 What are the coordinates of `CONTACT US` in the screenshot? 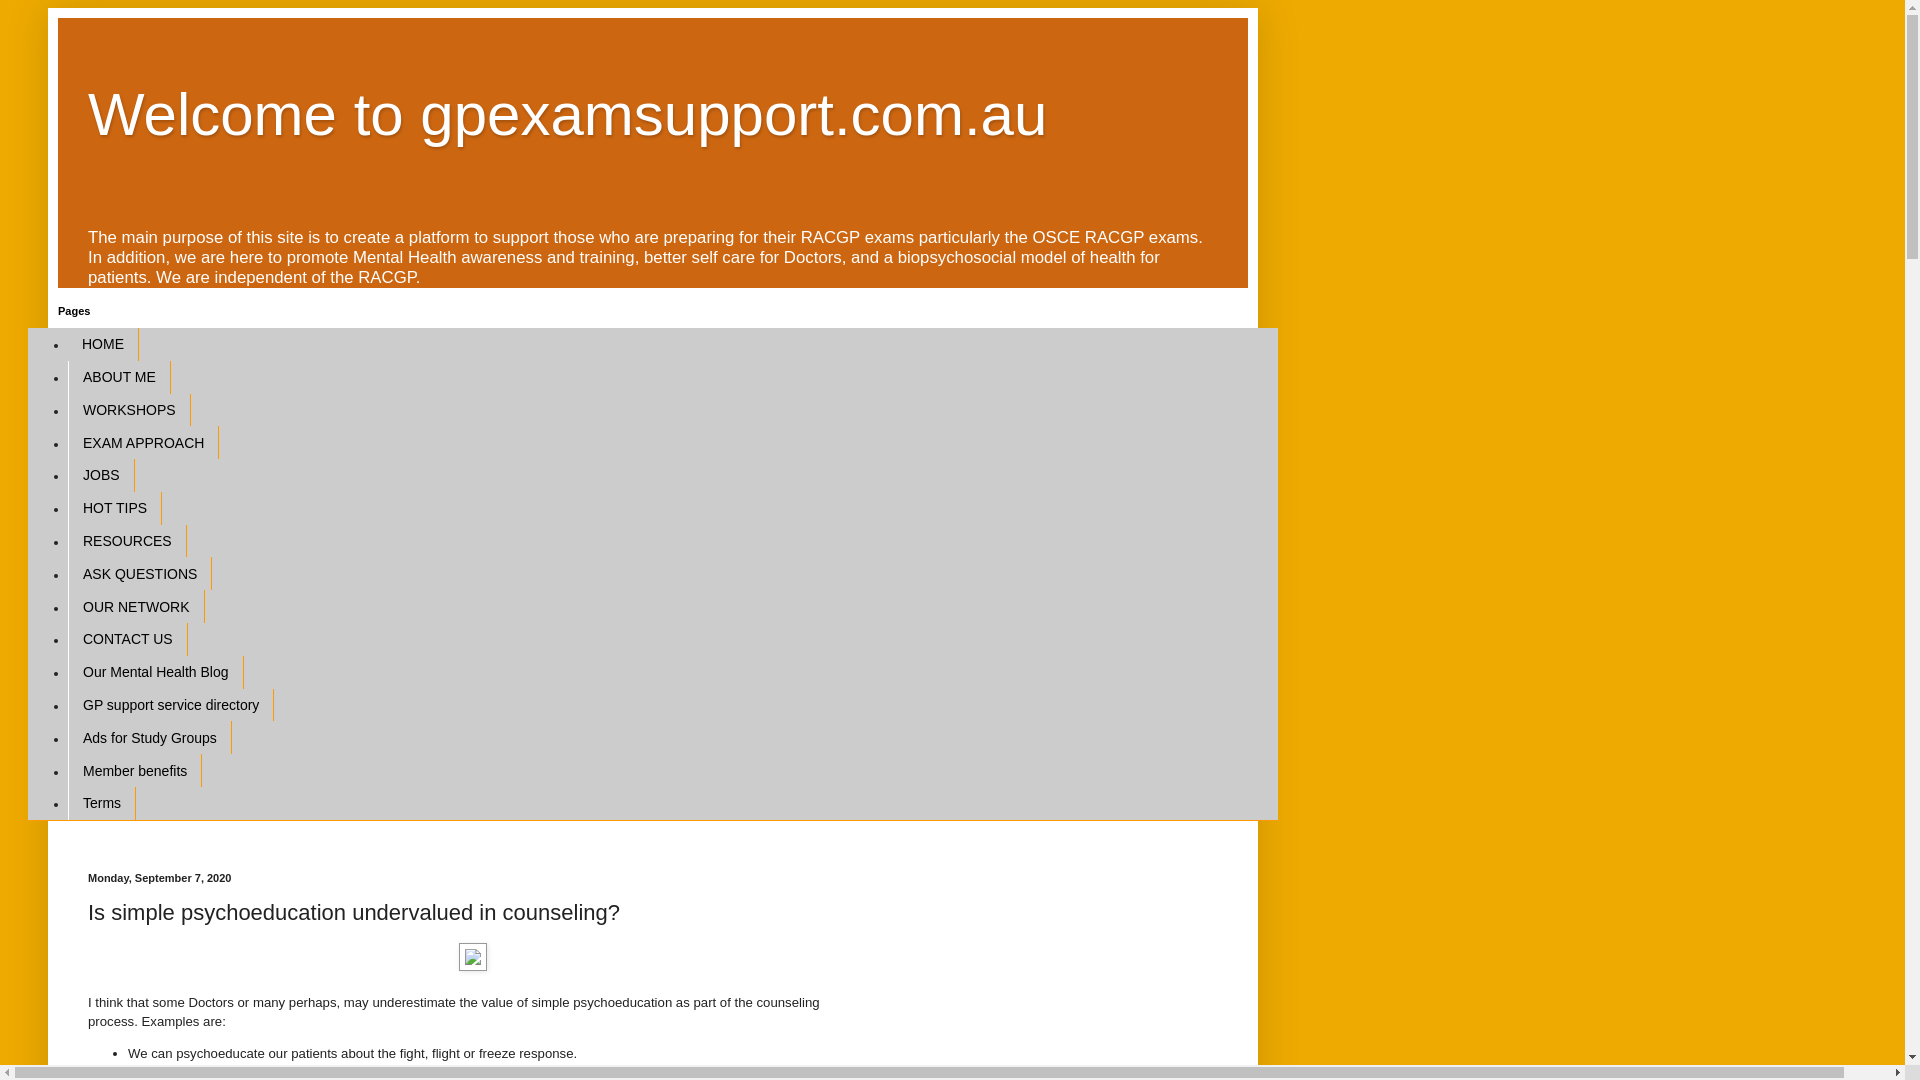 It's located at (128, 640).